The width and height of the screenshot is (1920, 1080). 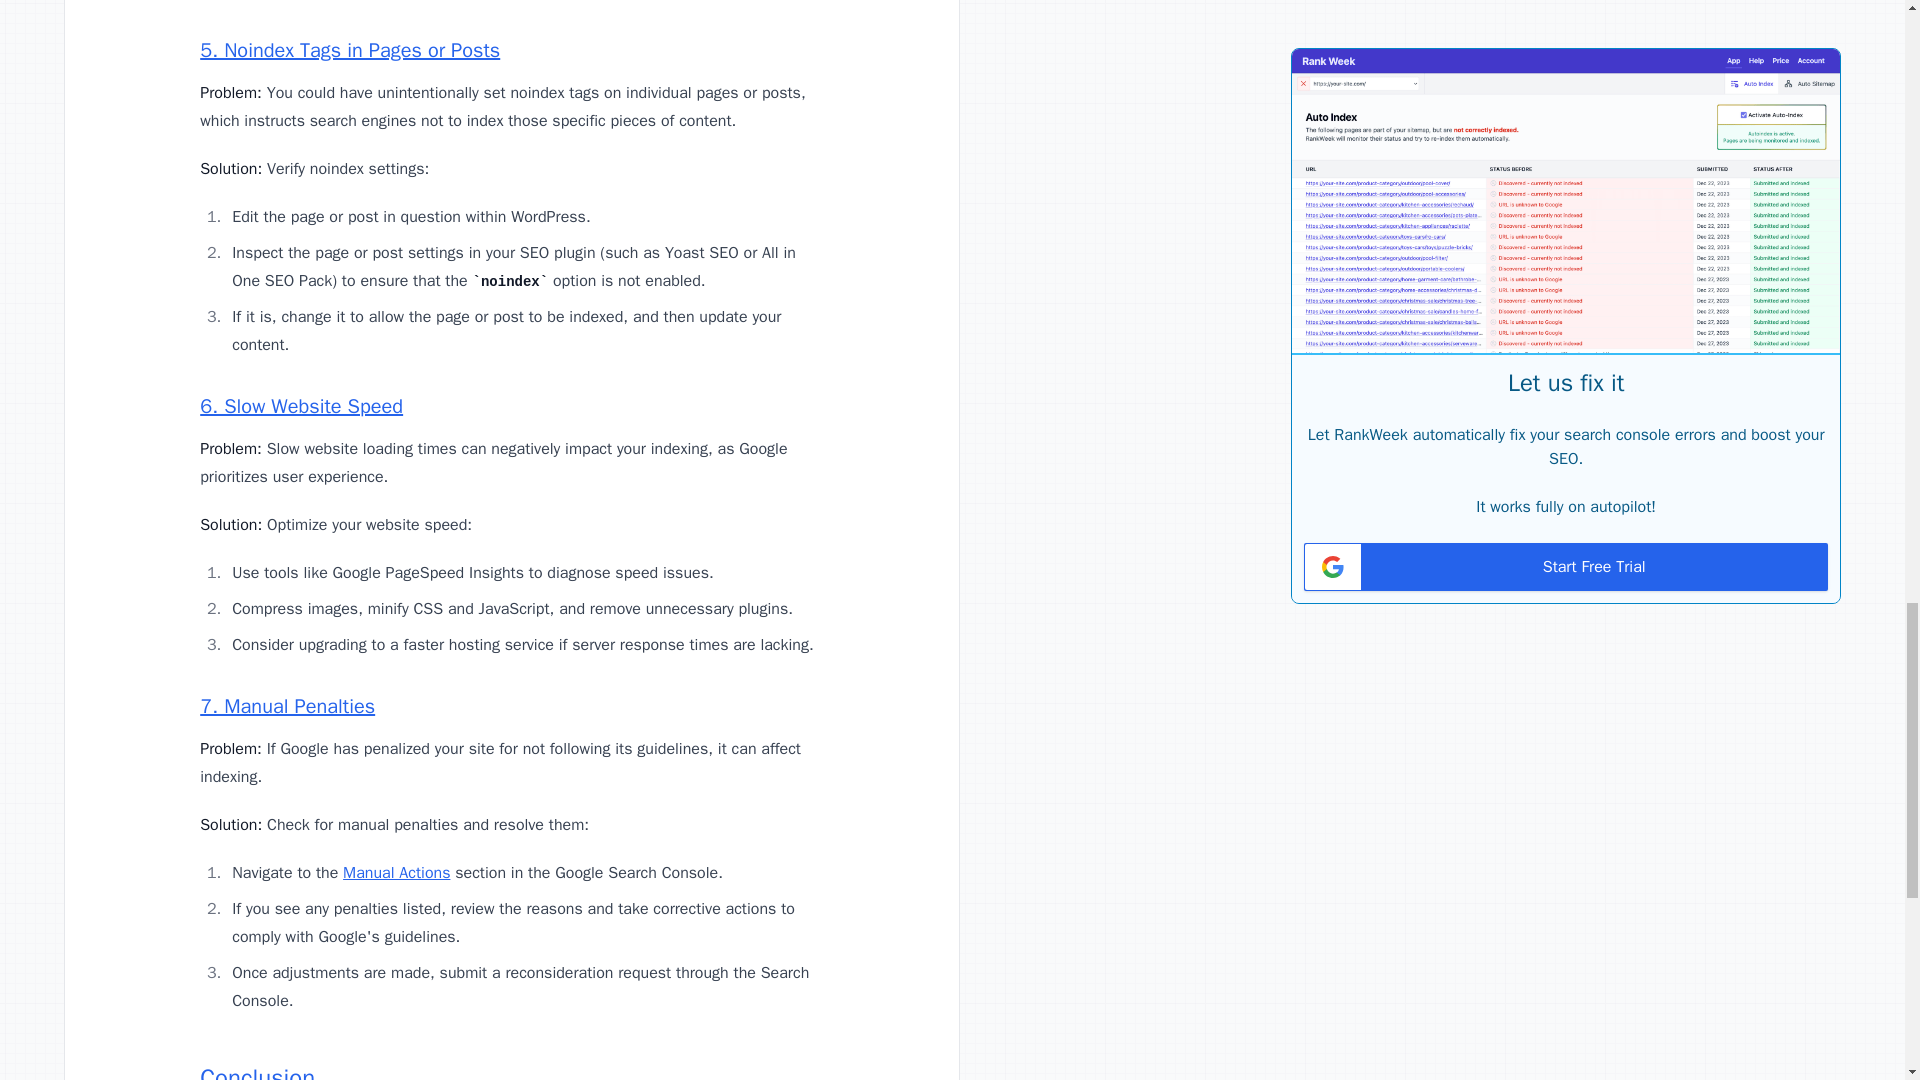 I want to click on 7. Manual Penalties, so click(x=286, y=706).